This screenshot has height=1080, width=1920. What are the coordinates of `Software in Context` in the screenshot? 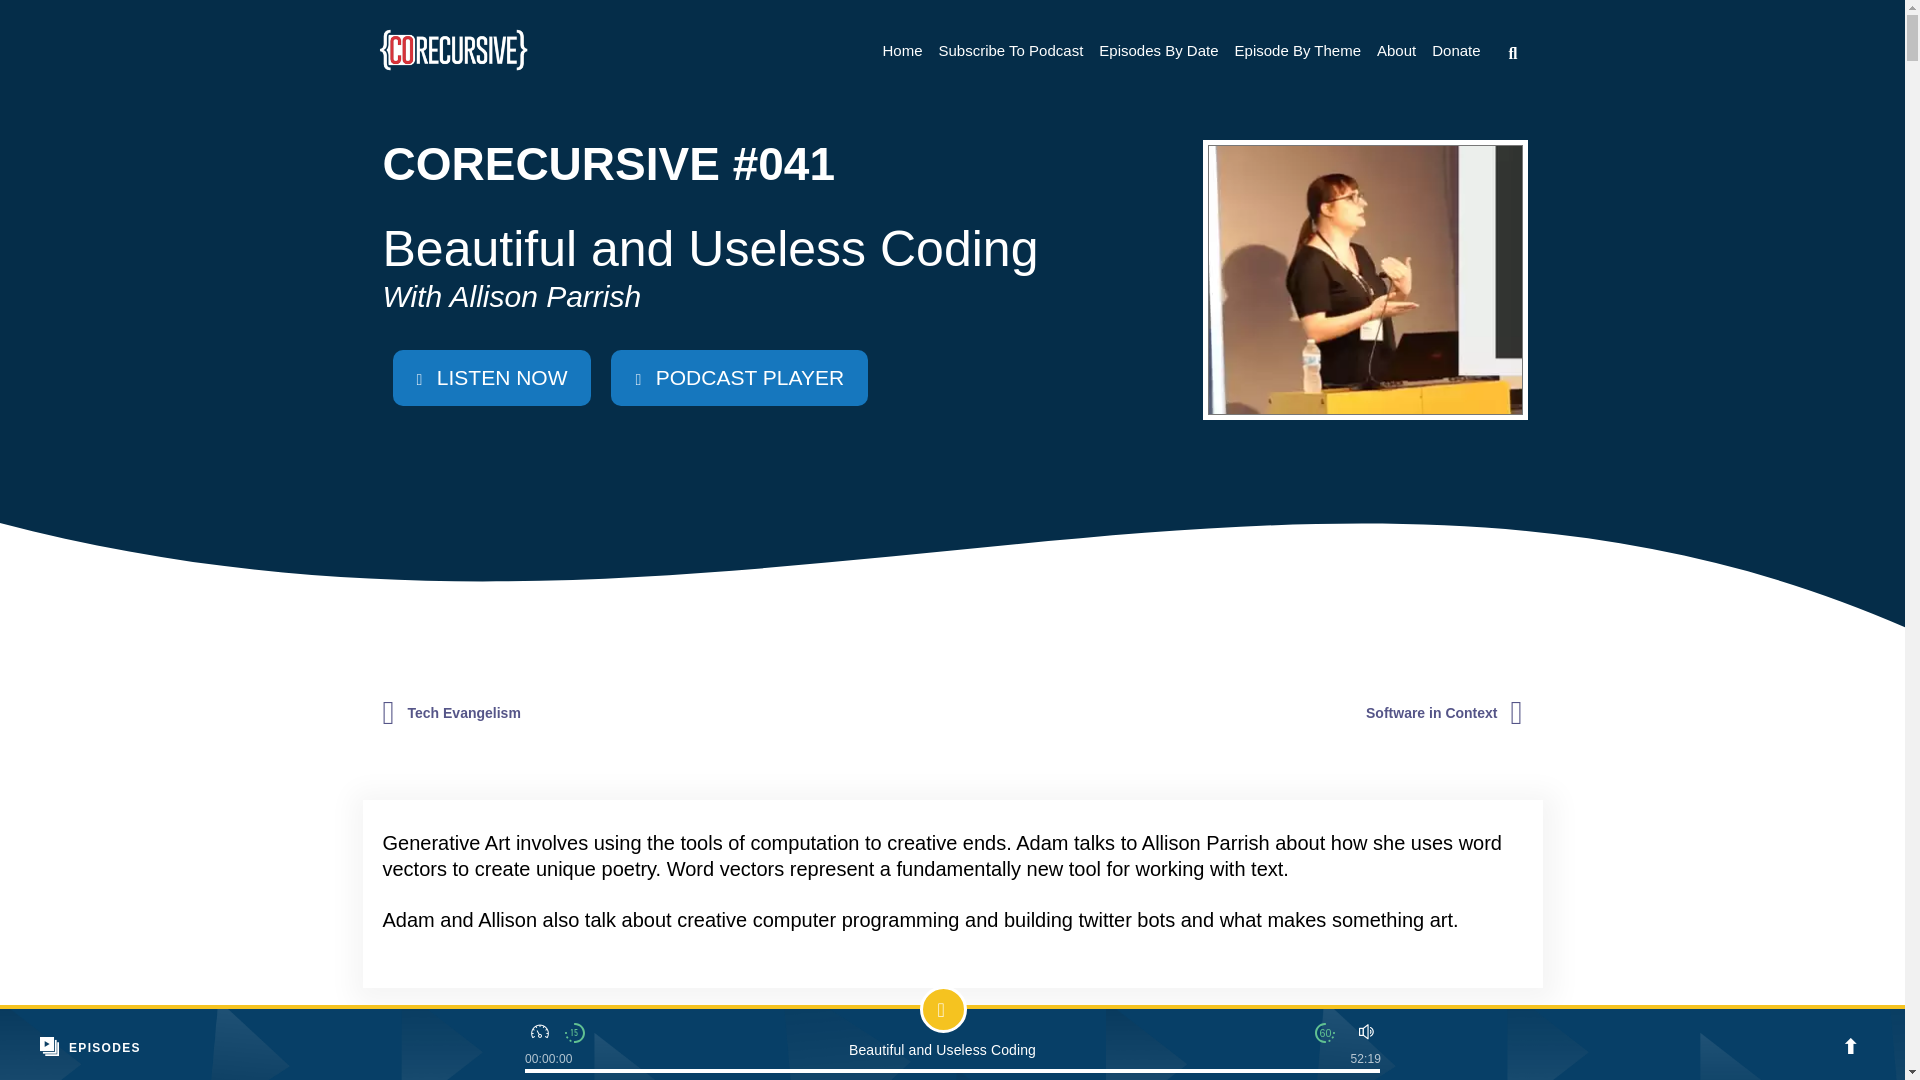 It's located at (1431, 713).